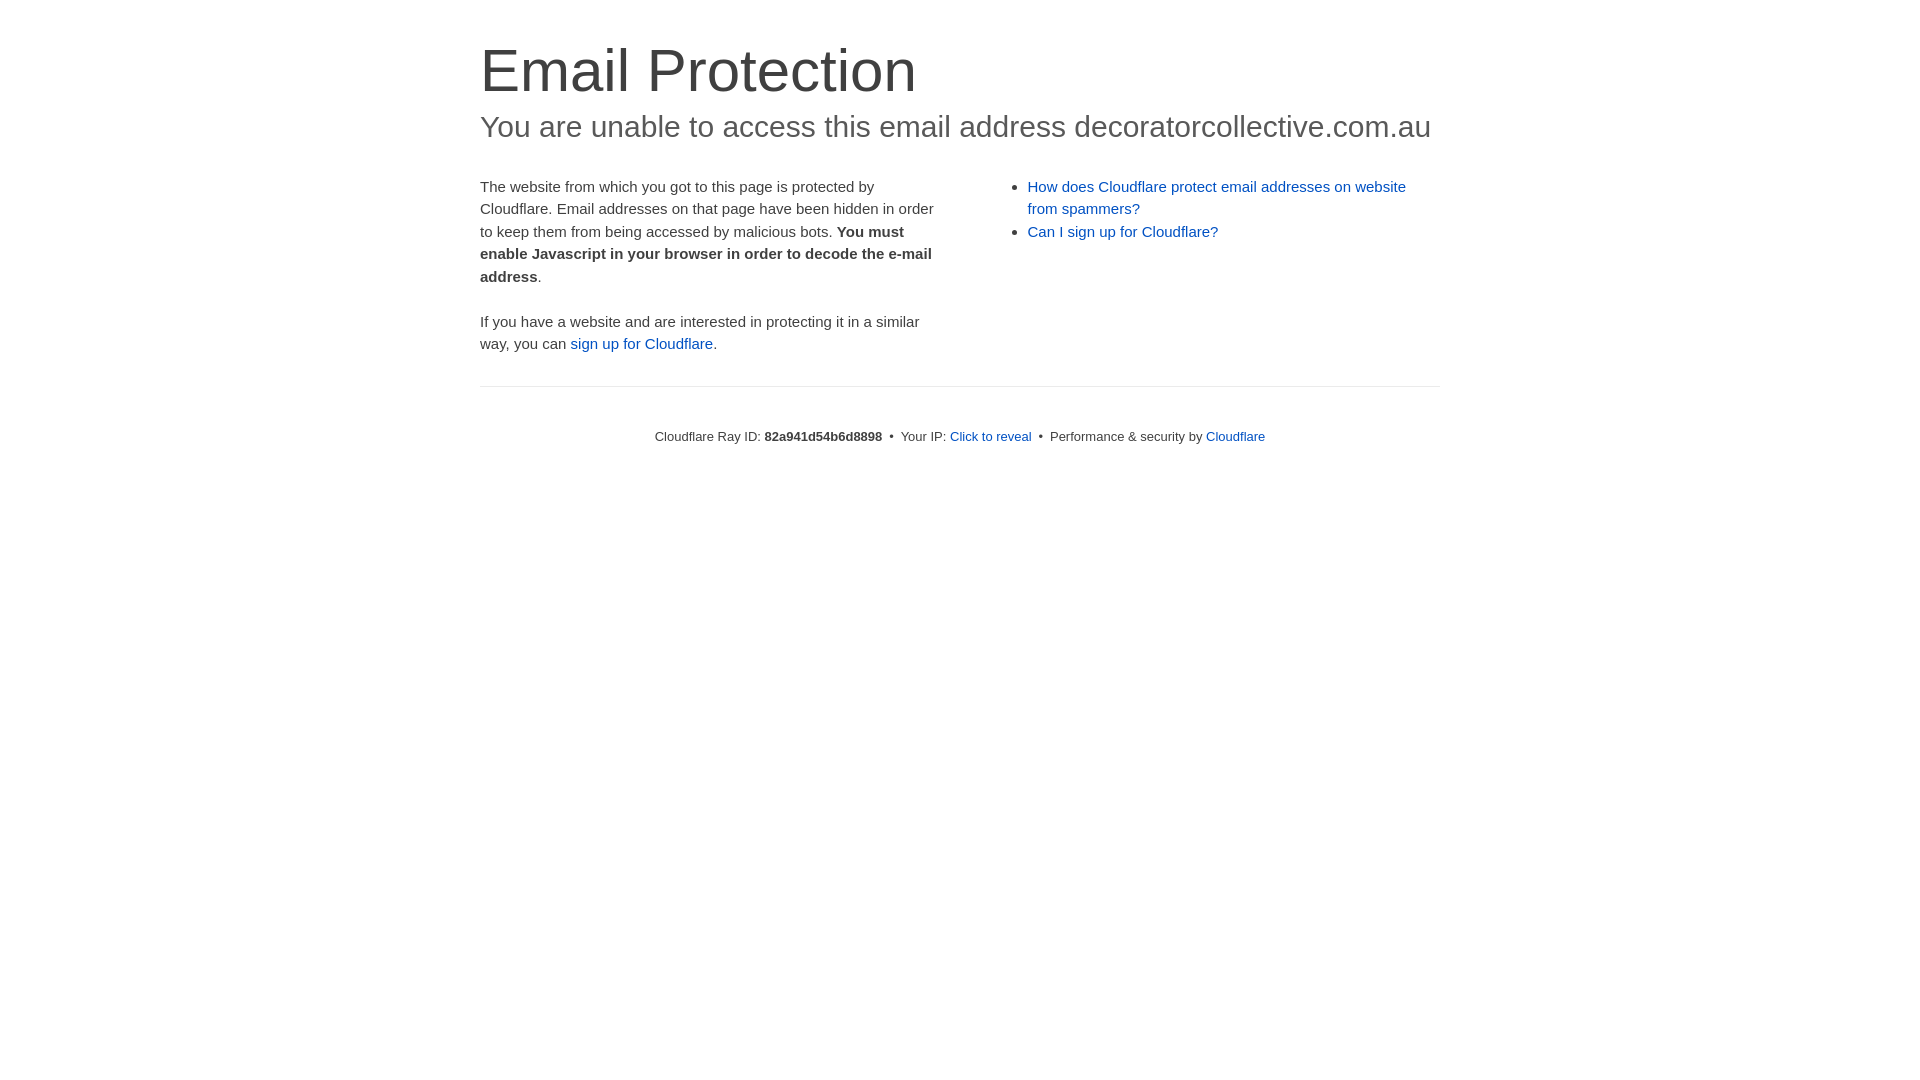  Describe the element at coordinates (1236, 436) in the screenshot. I see `Cloudflare` at that location.